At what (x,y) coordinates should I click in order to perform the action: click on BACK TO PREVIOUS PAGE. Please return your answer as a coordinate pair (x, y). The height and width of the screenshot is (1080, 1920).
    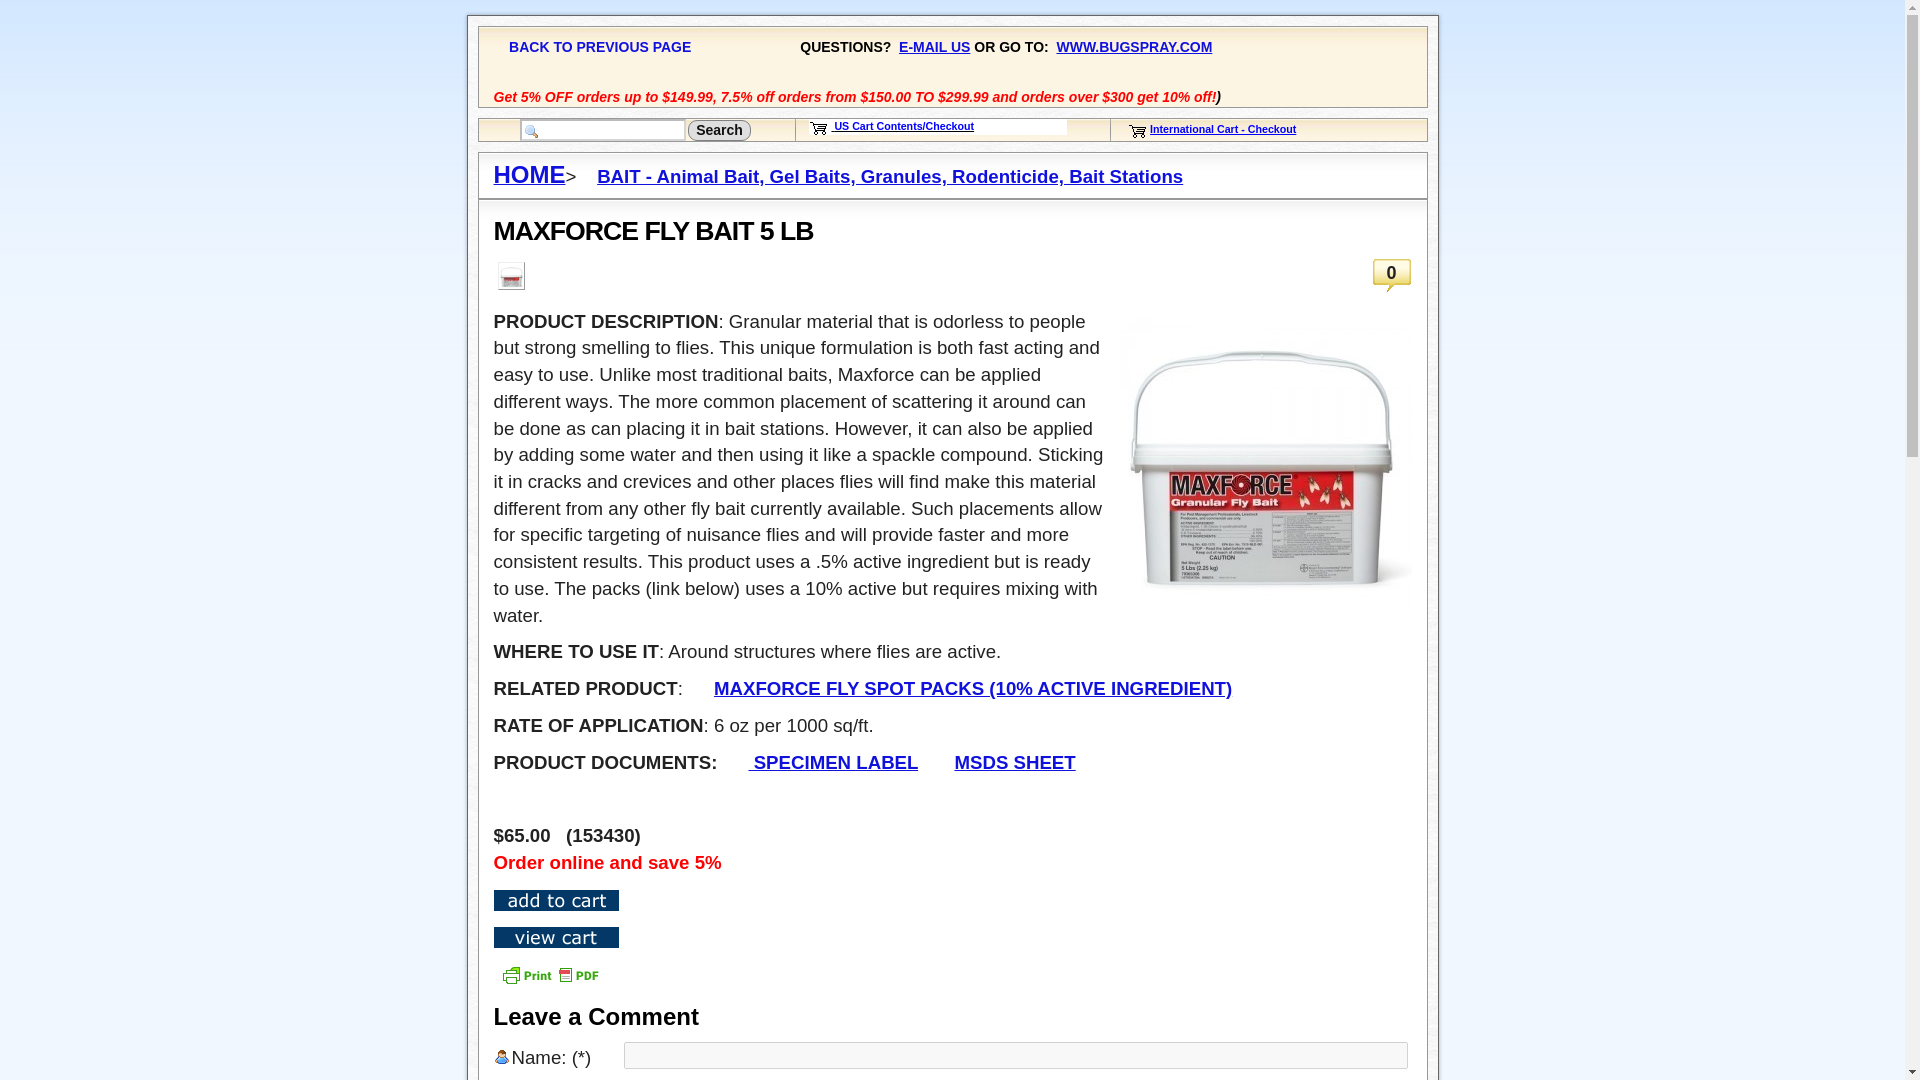
    Looking at the image, I should click on (600, 46).